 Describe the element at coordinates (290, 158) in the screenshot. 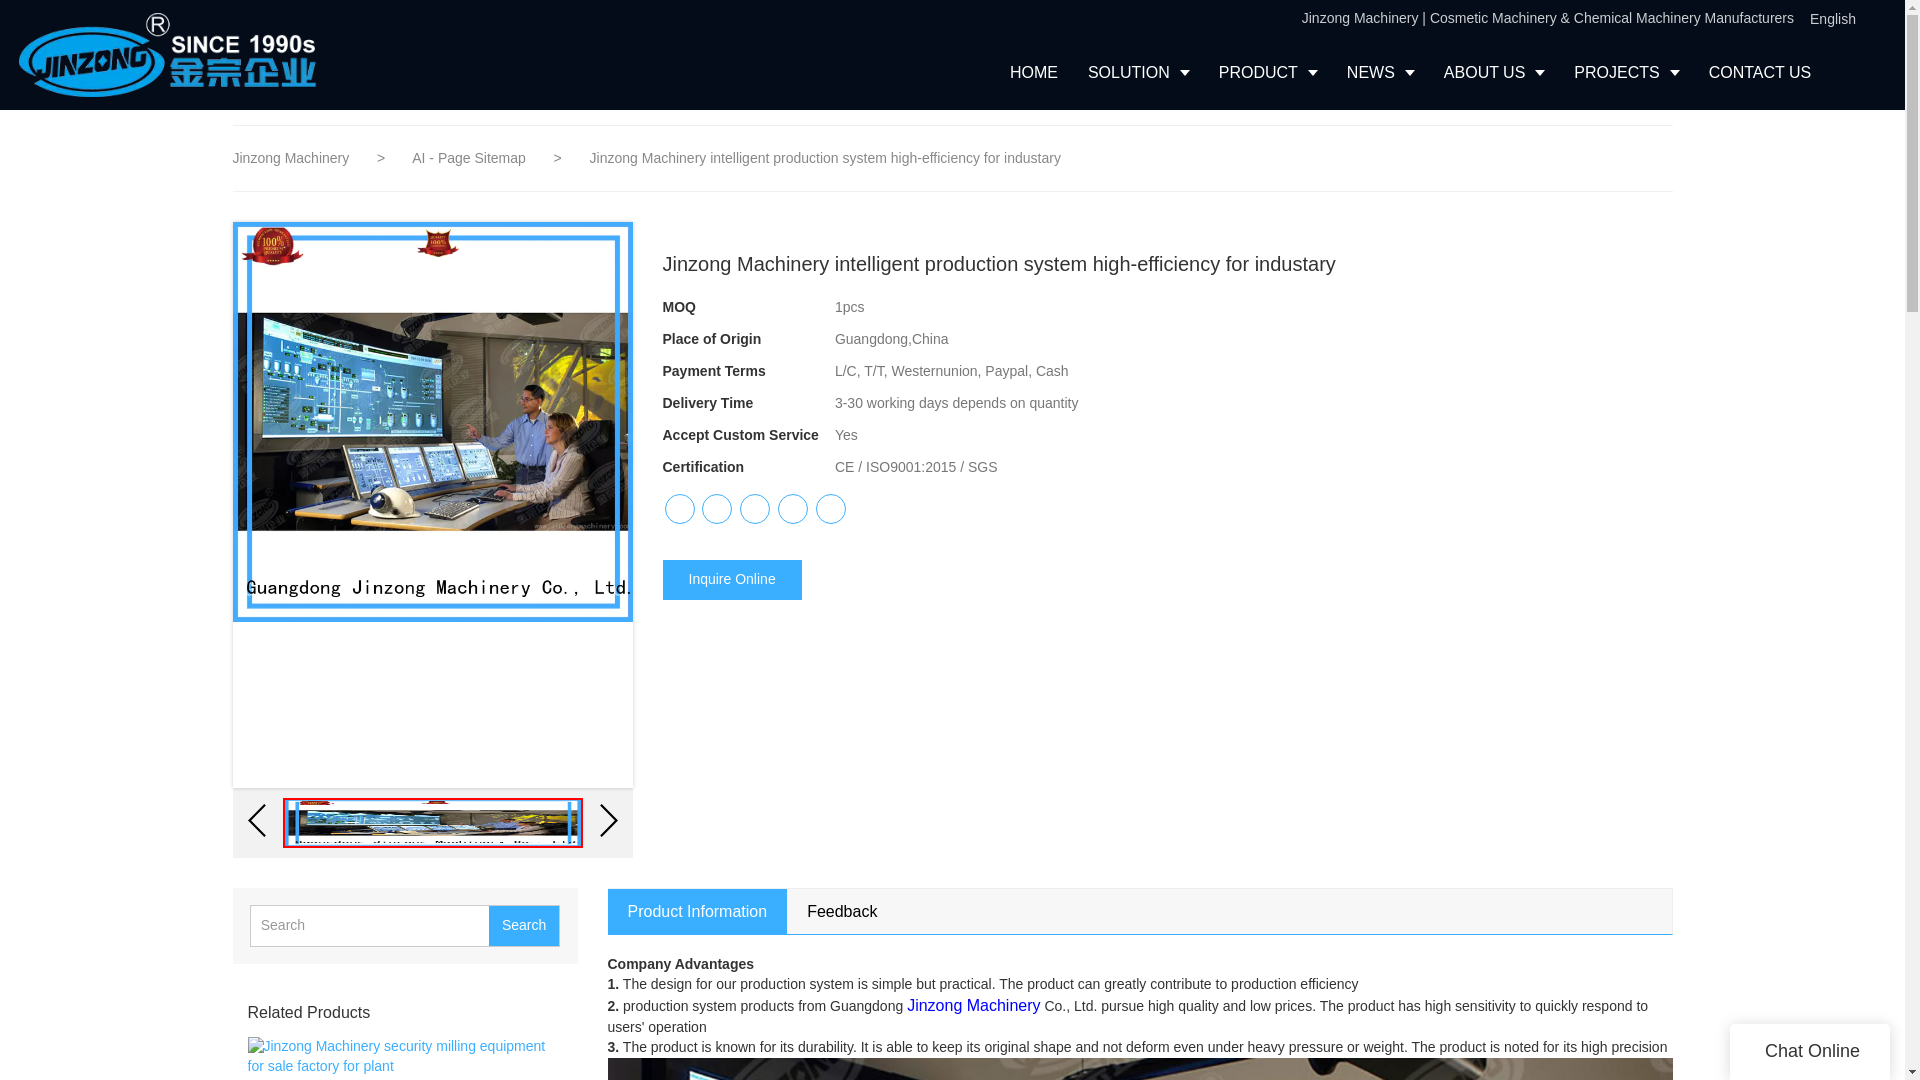

I see `Jinzong Machinery` at that location.